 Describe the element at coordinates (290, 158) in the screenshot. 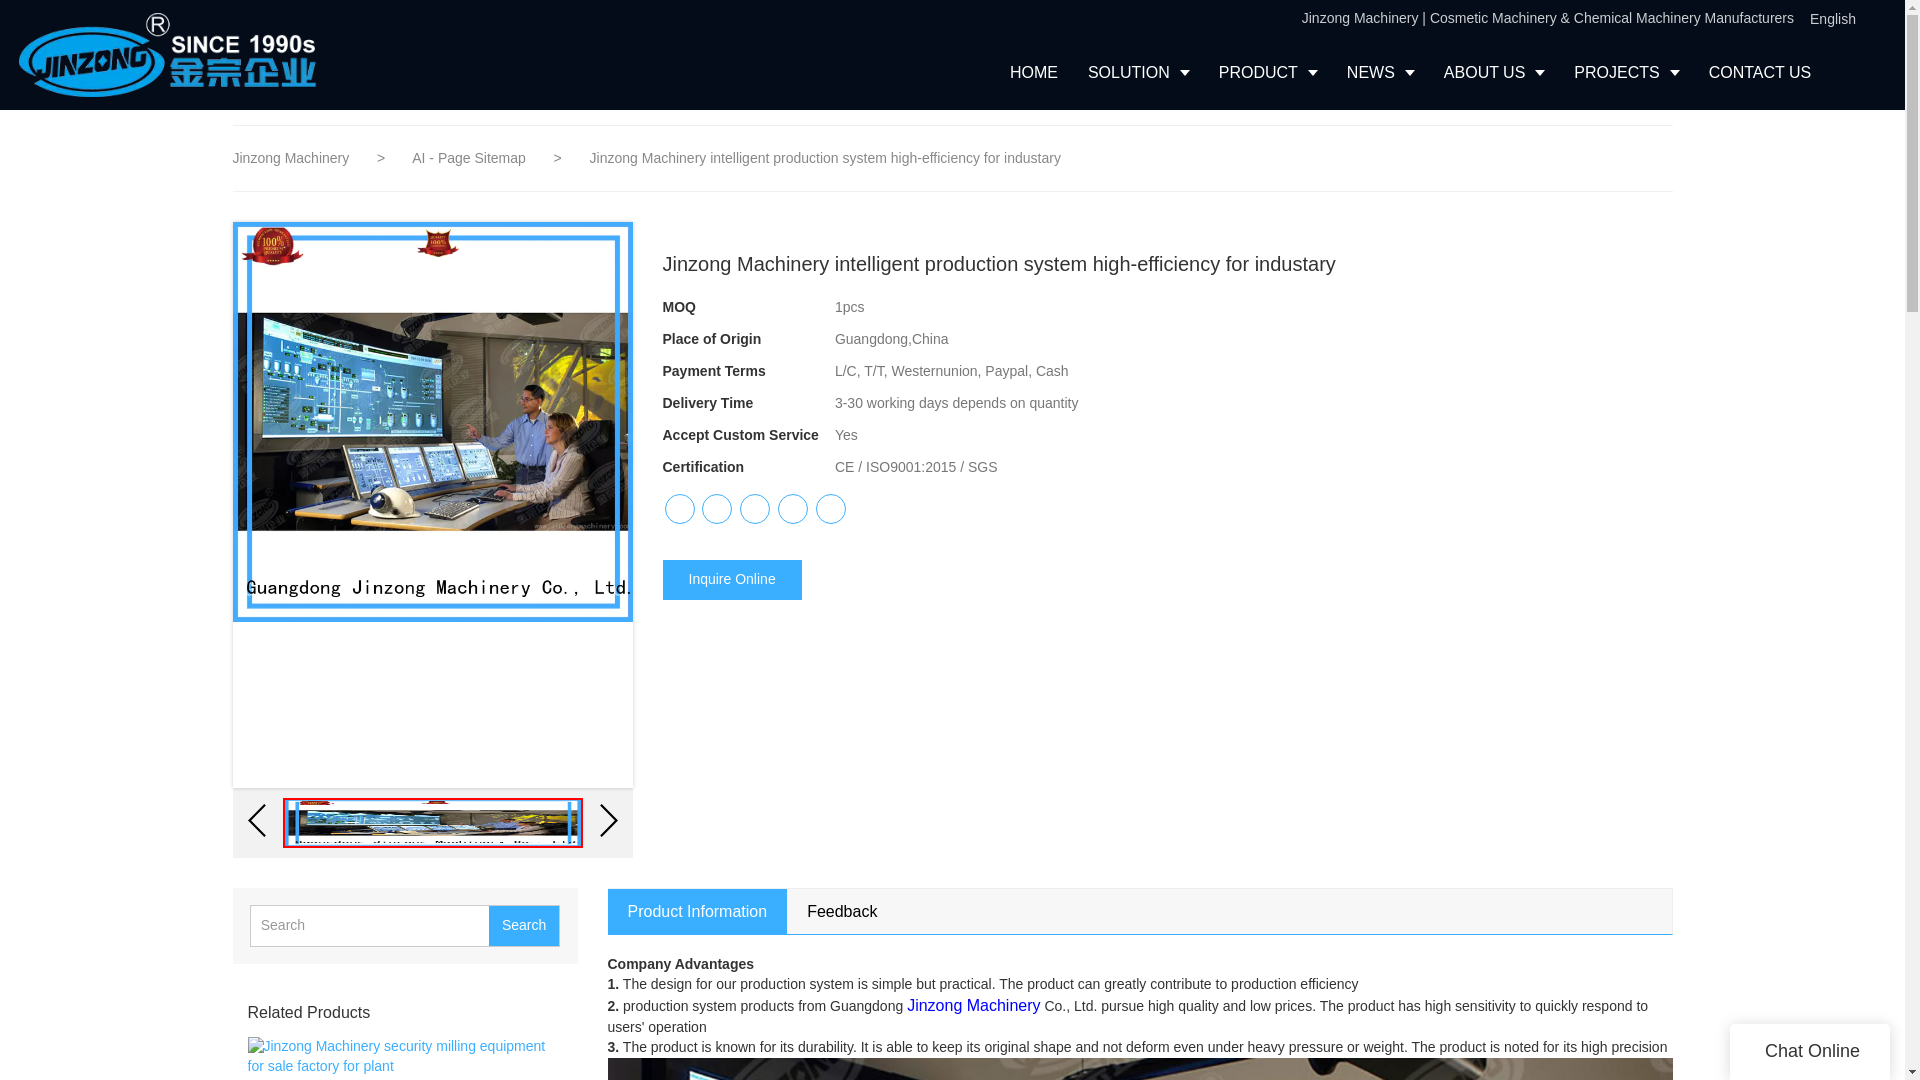

I see `Jinzong Machinery` at that location.